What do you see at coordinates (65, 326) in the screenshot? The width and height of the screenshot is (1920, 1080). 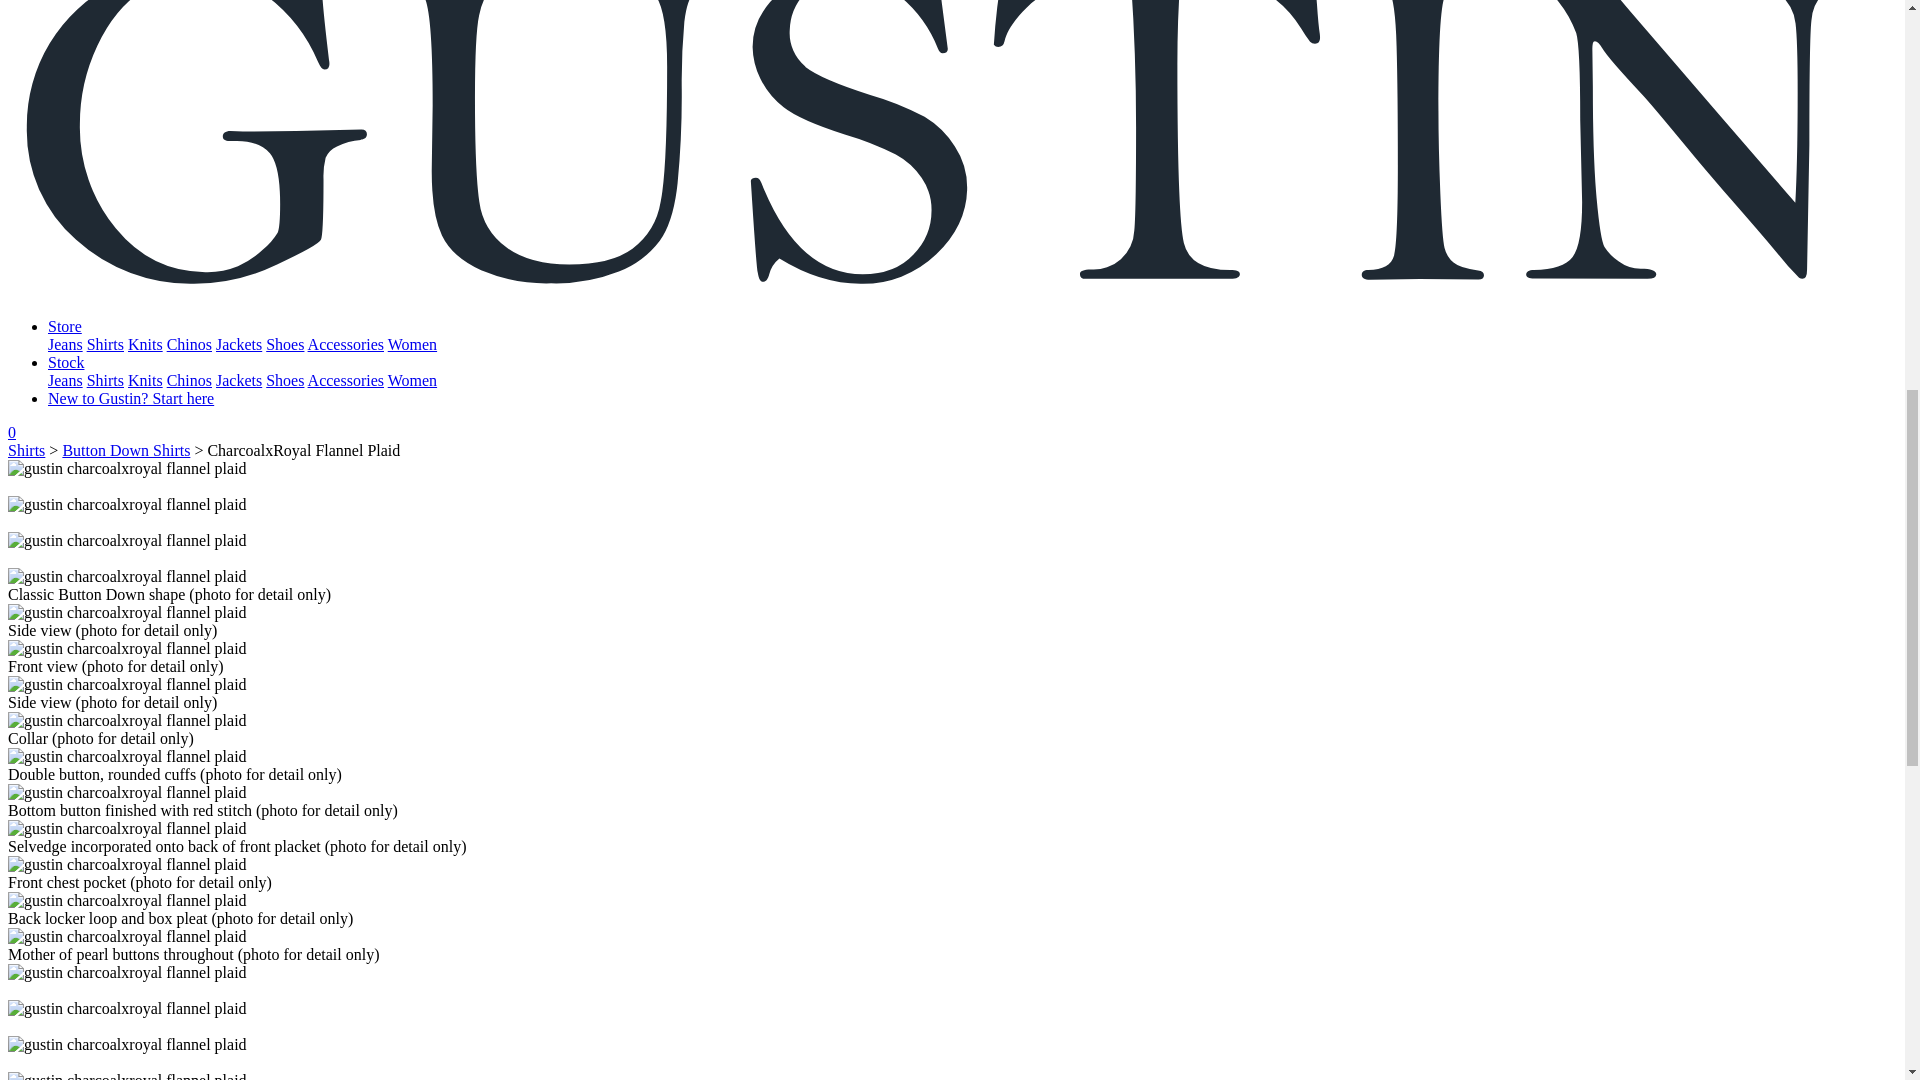 I see `Store` at bounding box center [65, 326].